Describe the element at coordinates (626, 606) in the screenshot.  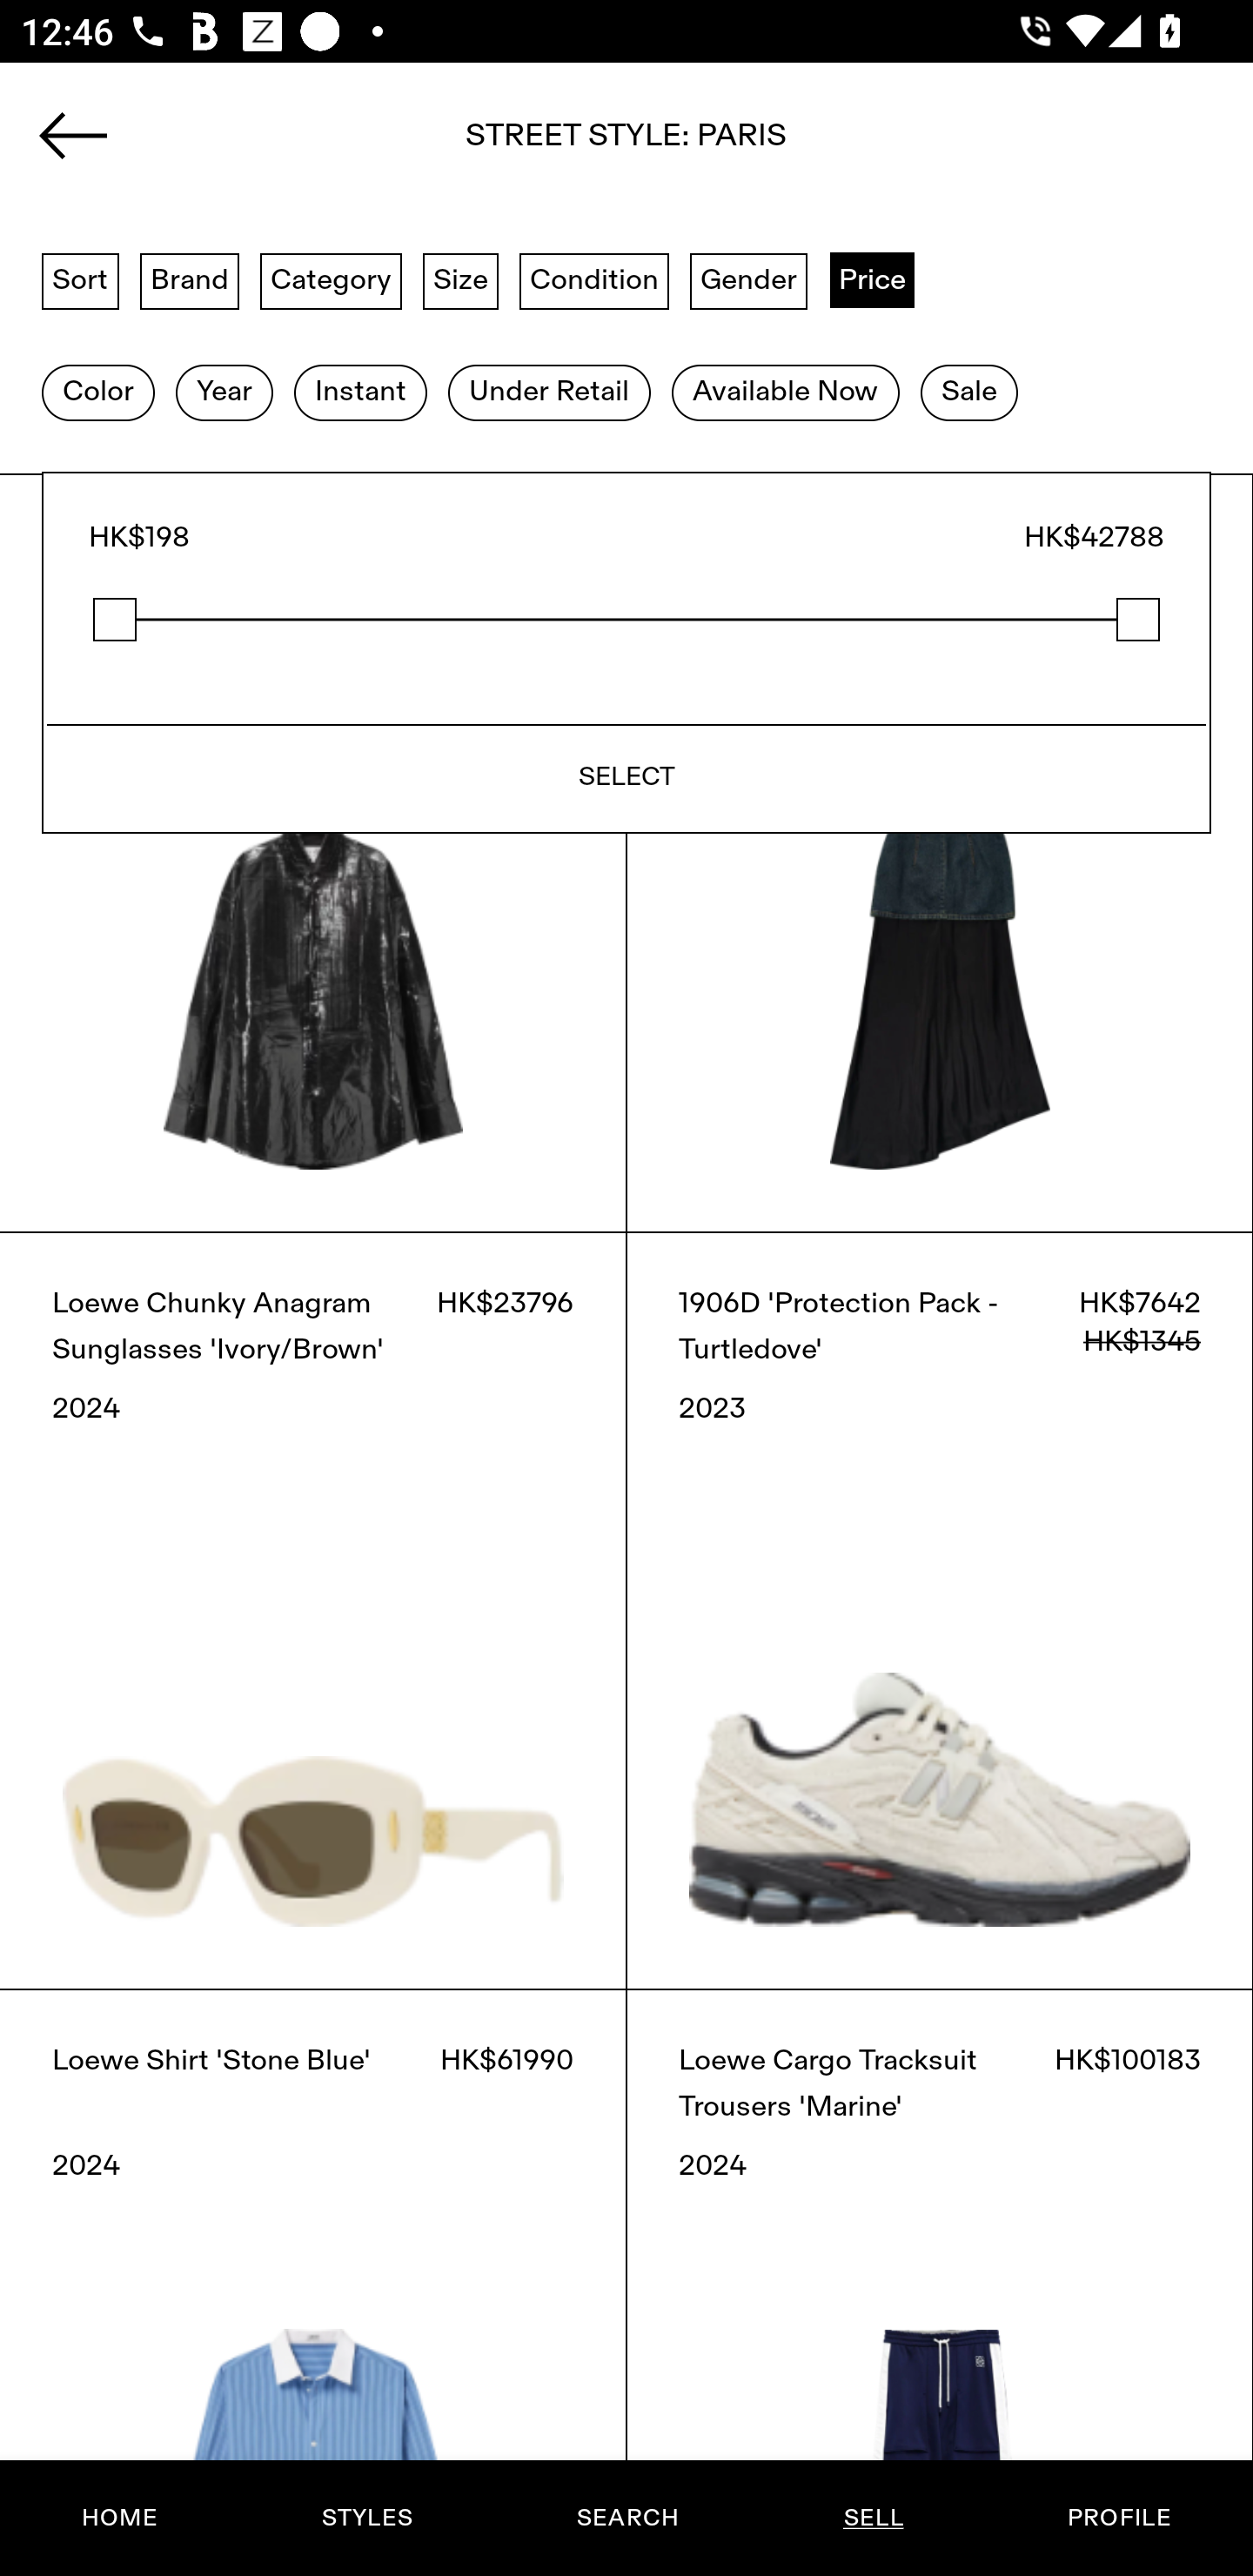
I see `RETURN ADDRESS` at that location.